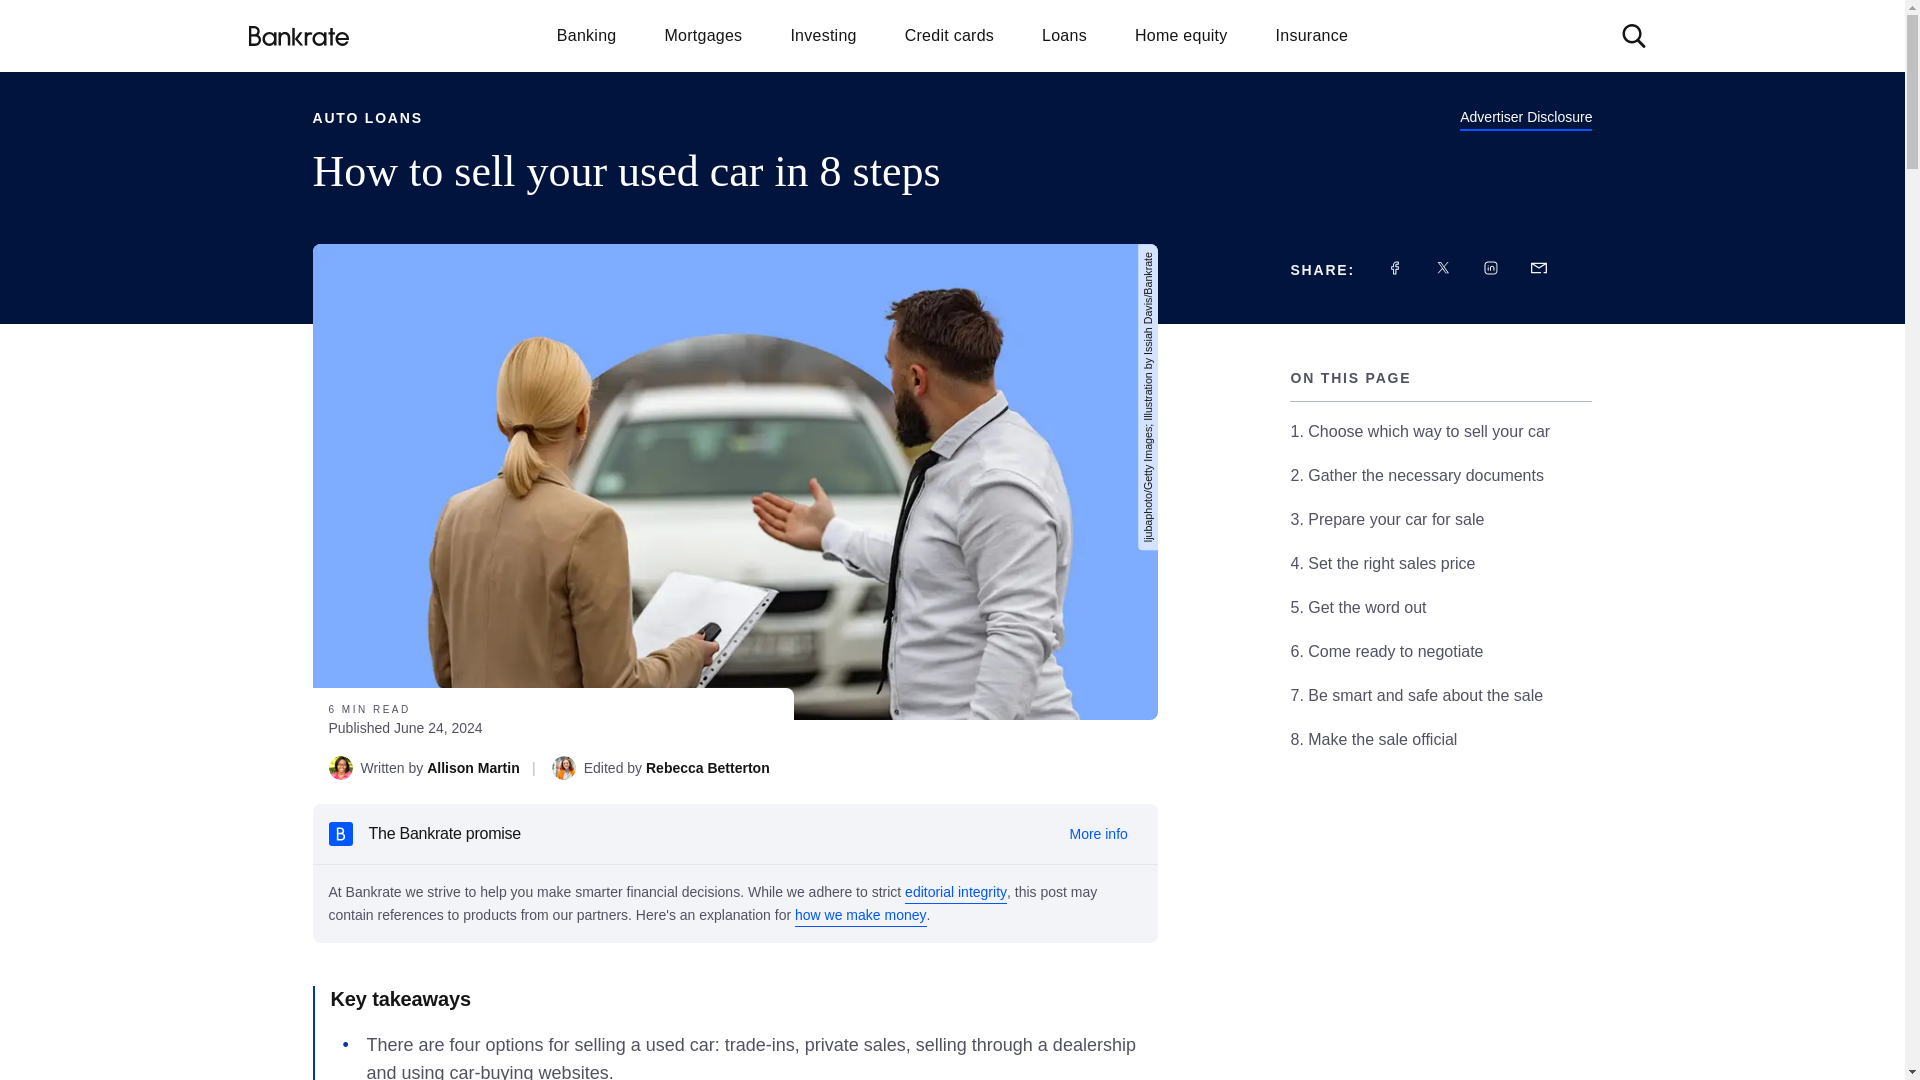 The height and width of the screenshot is (1080, 1920). Describe the element at coordinates (1394, 268) in the screenshot. I see `Facebook` at that location.